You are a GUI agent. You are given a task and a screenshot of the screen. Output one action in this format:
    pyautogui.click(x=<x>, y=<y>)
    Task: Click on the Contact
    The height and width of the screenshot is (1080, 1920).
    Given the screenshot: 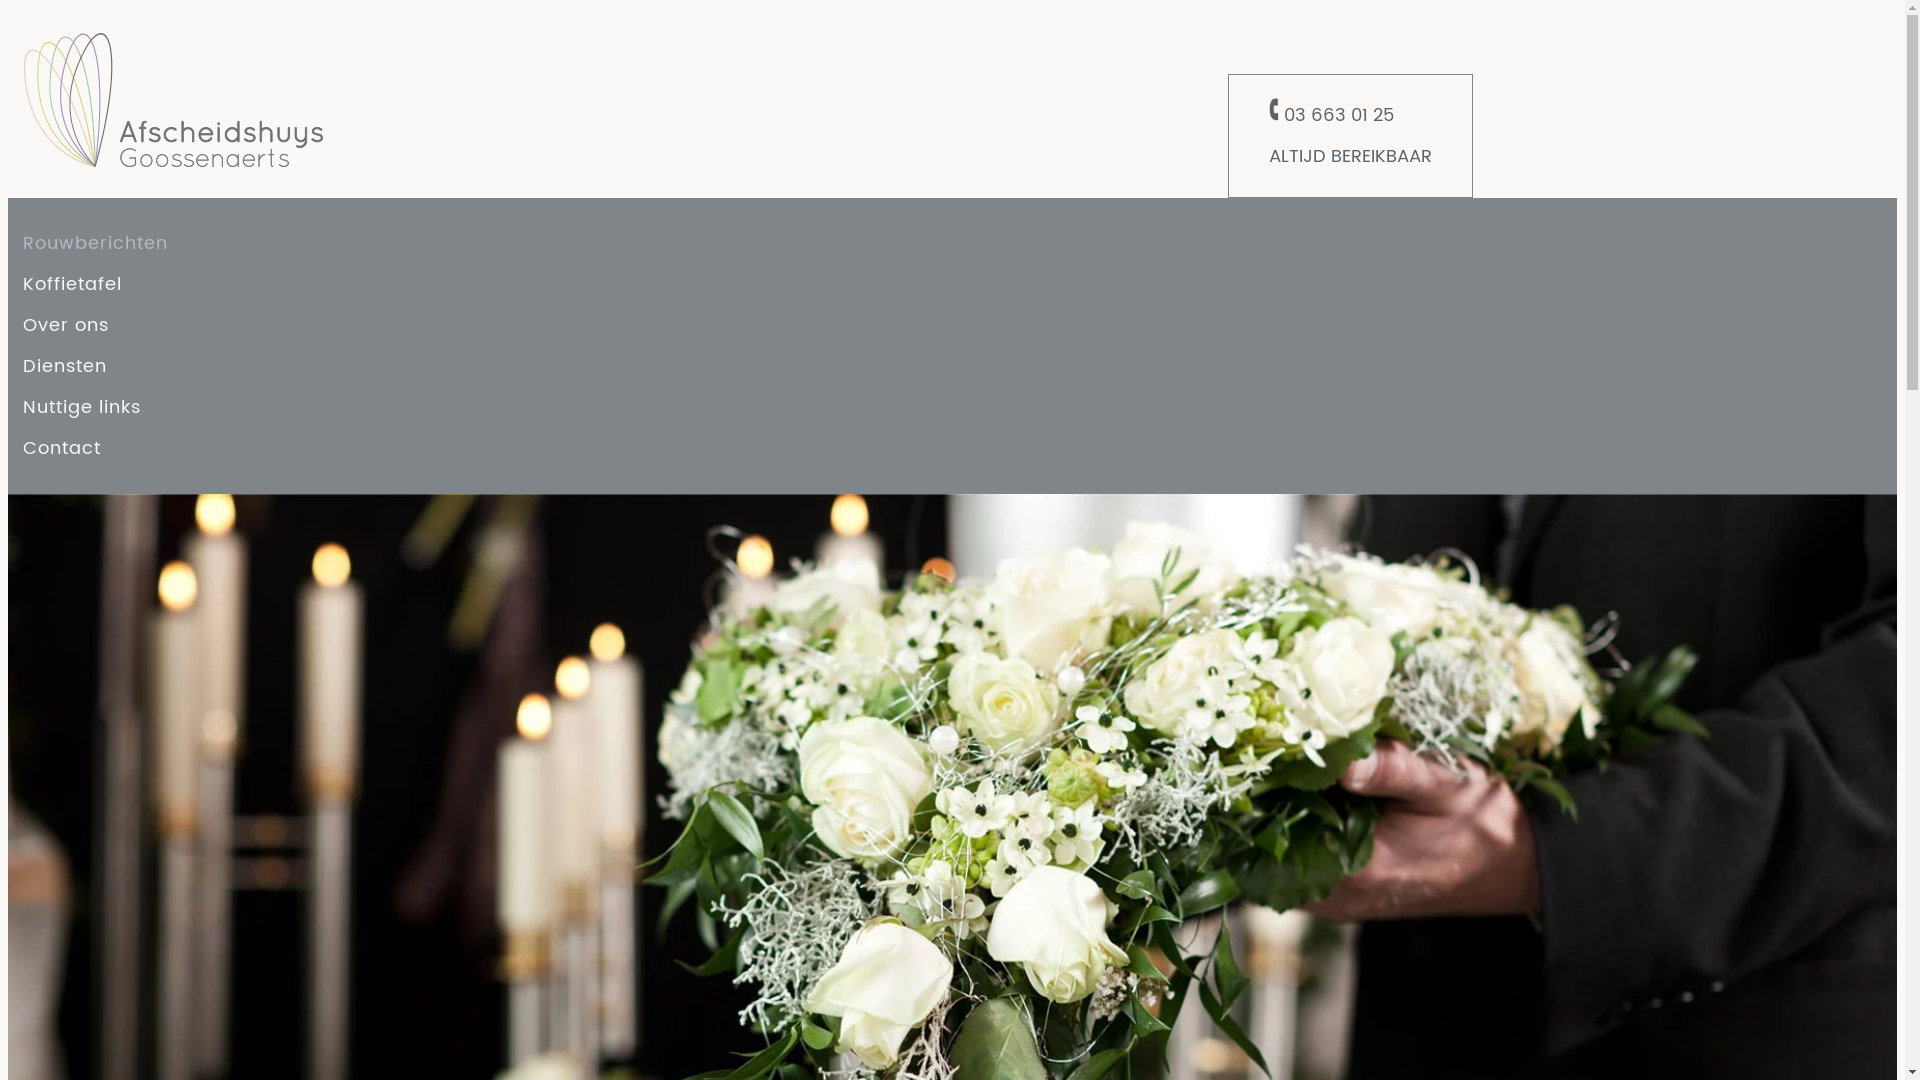 What is the action you would take?
    pyautogui.click(x=62, y=448)
    